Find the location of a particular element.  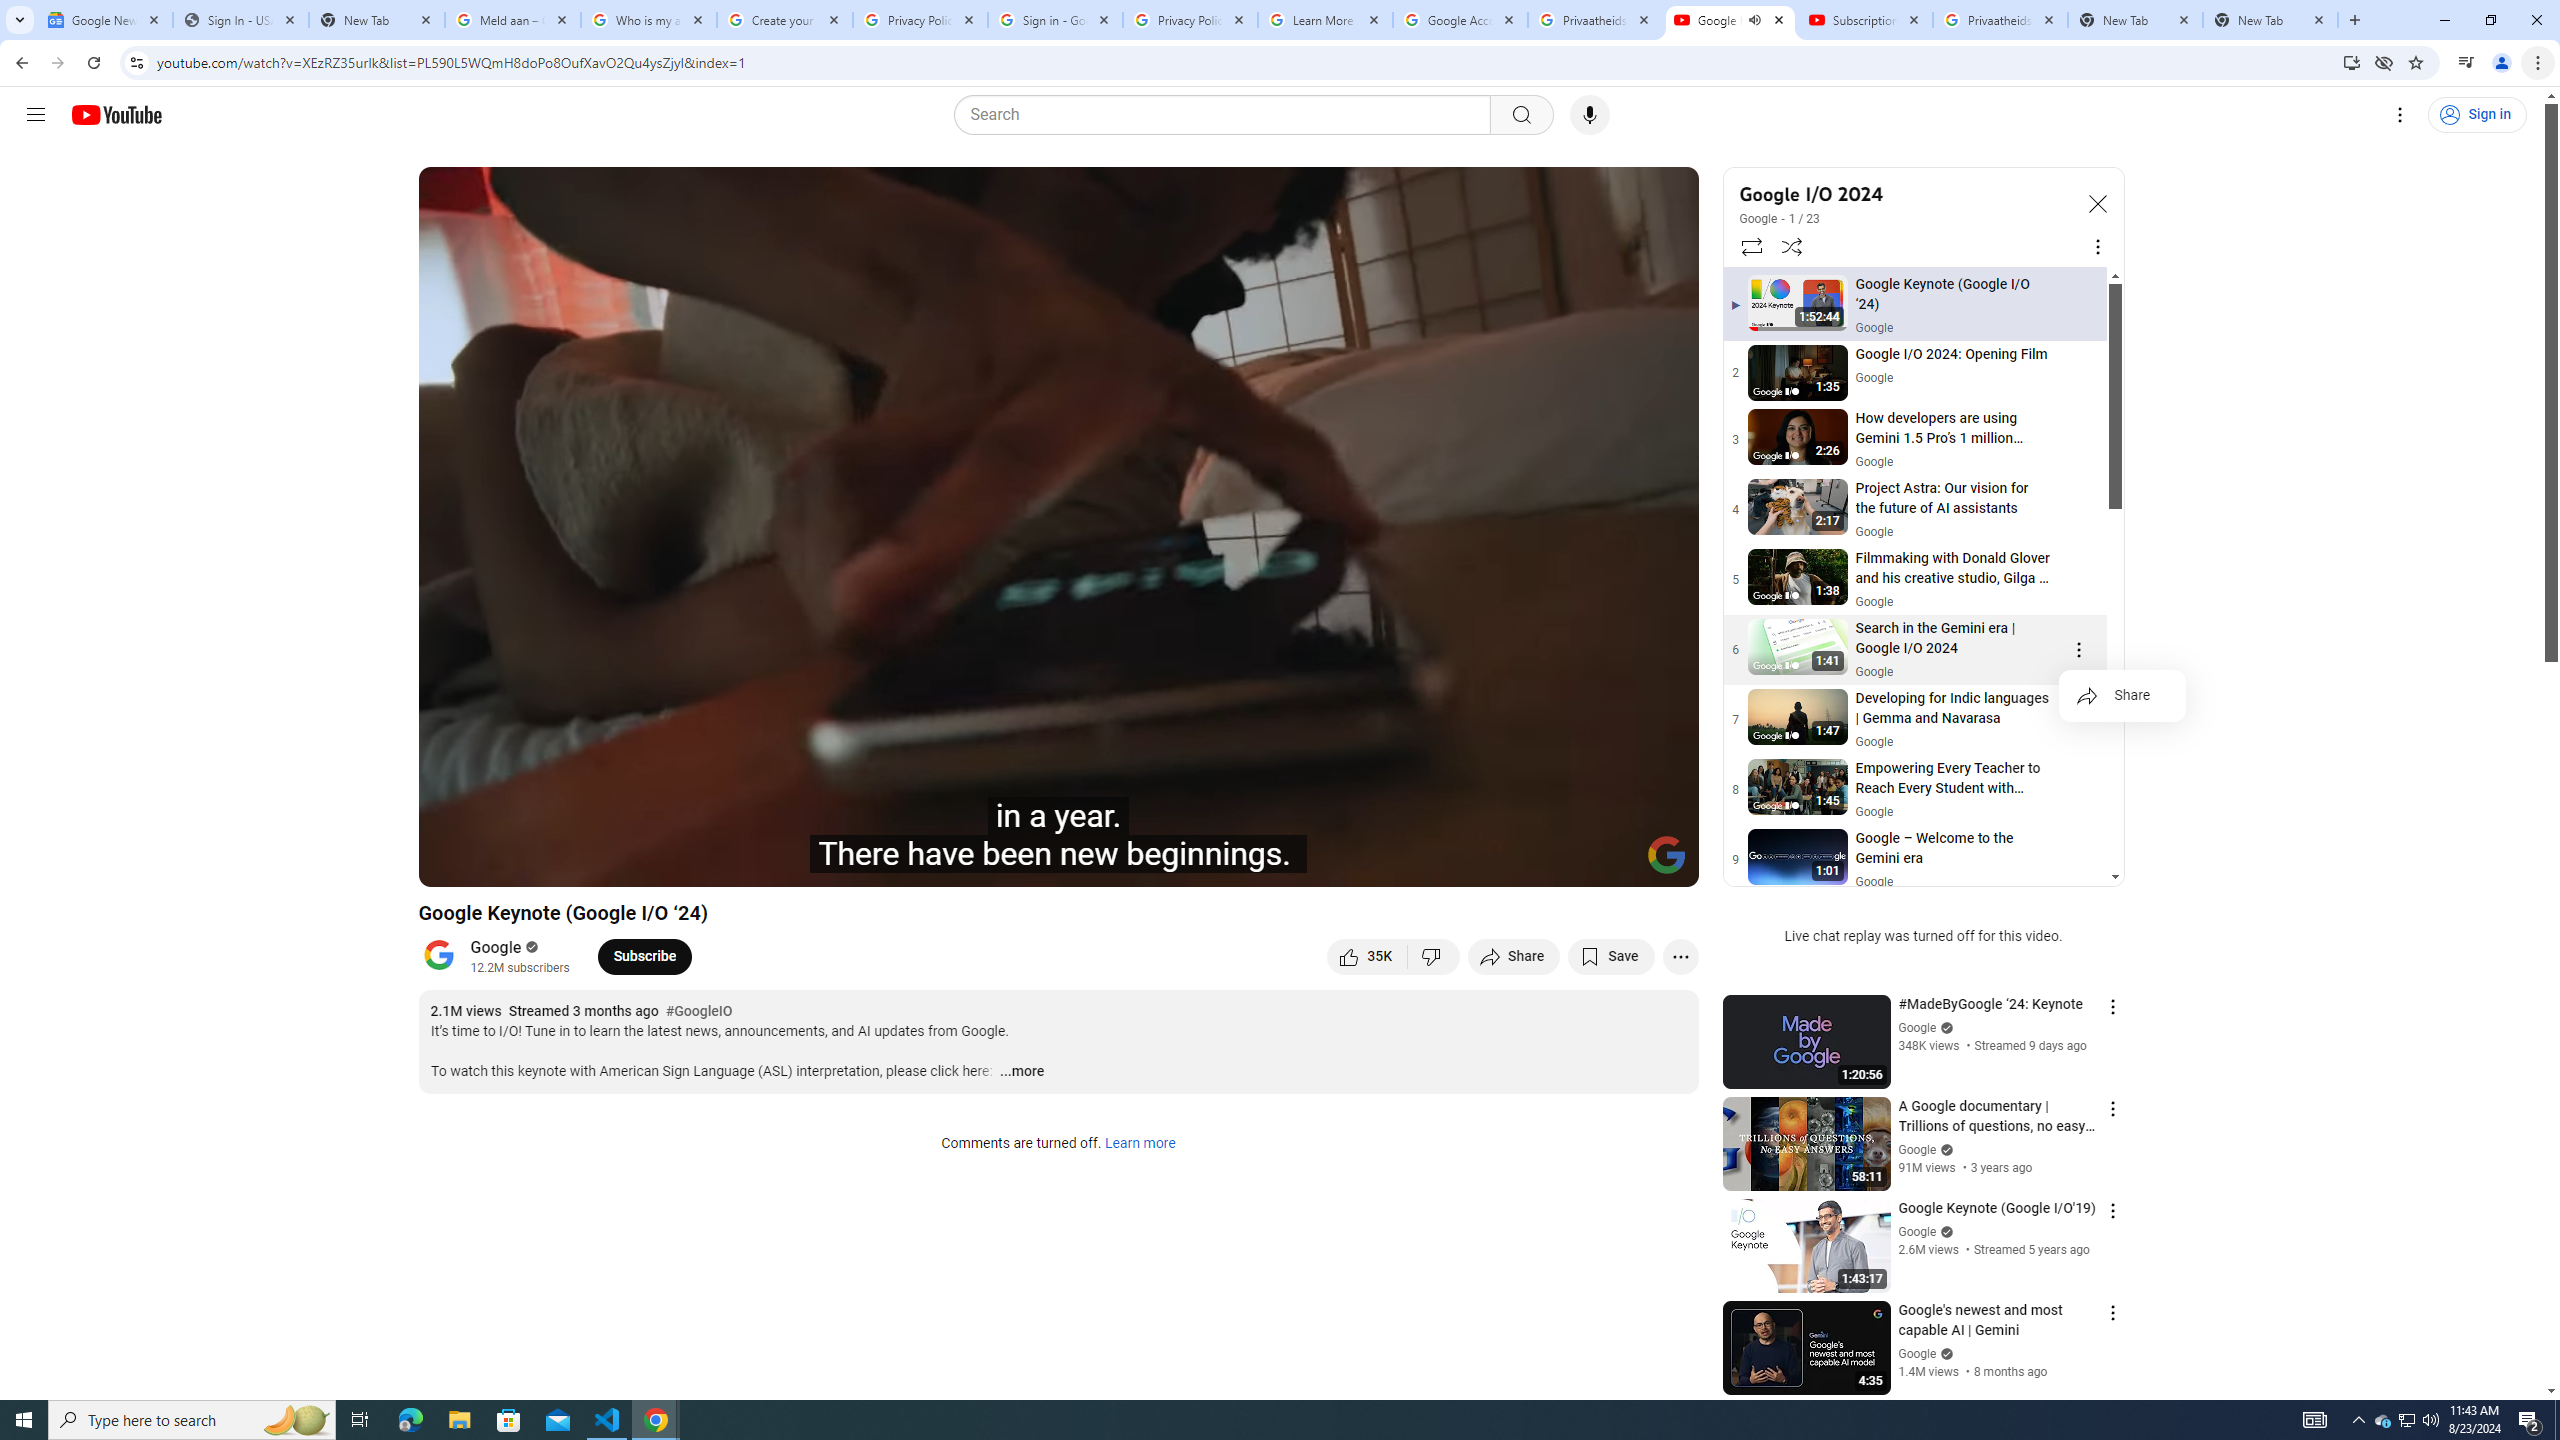

like this video along with 35,367 other people is located at coordinates (1367, 956).